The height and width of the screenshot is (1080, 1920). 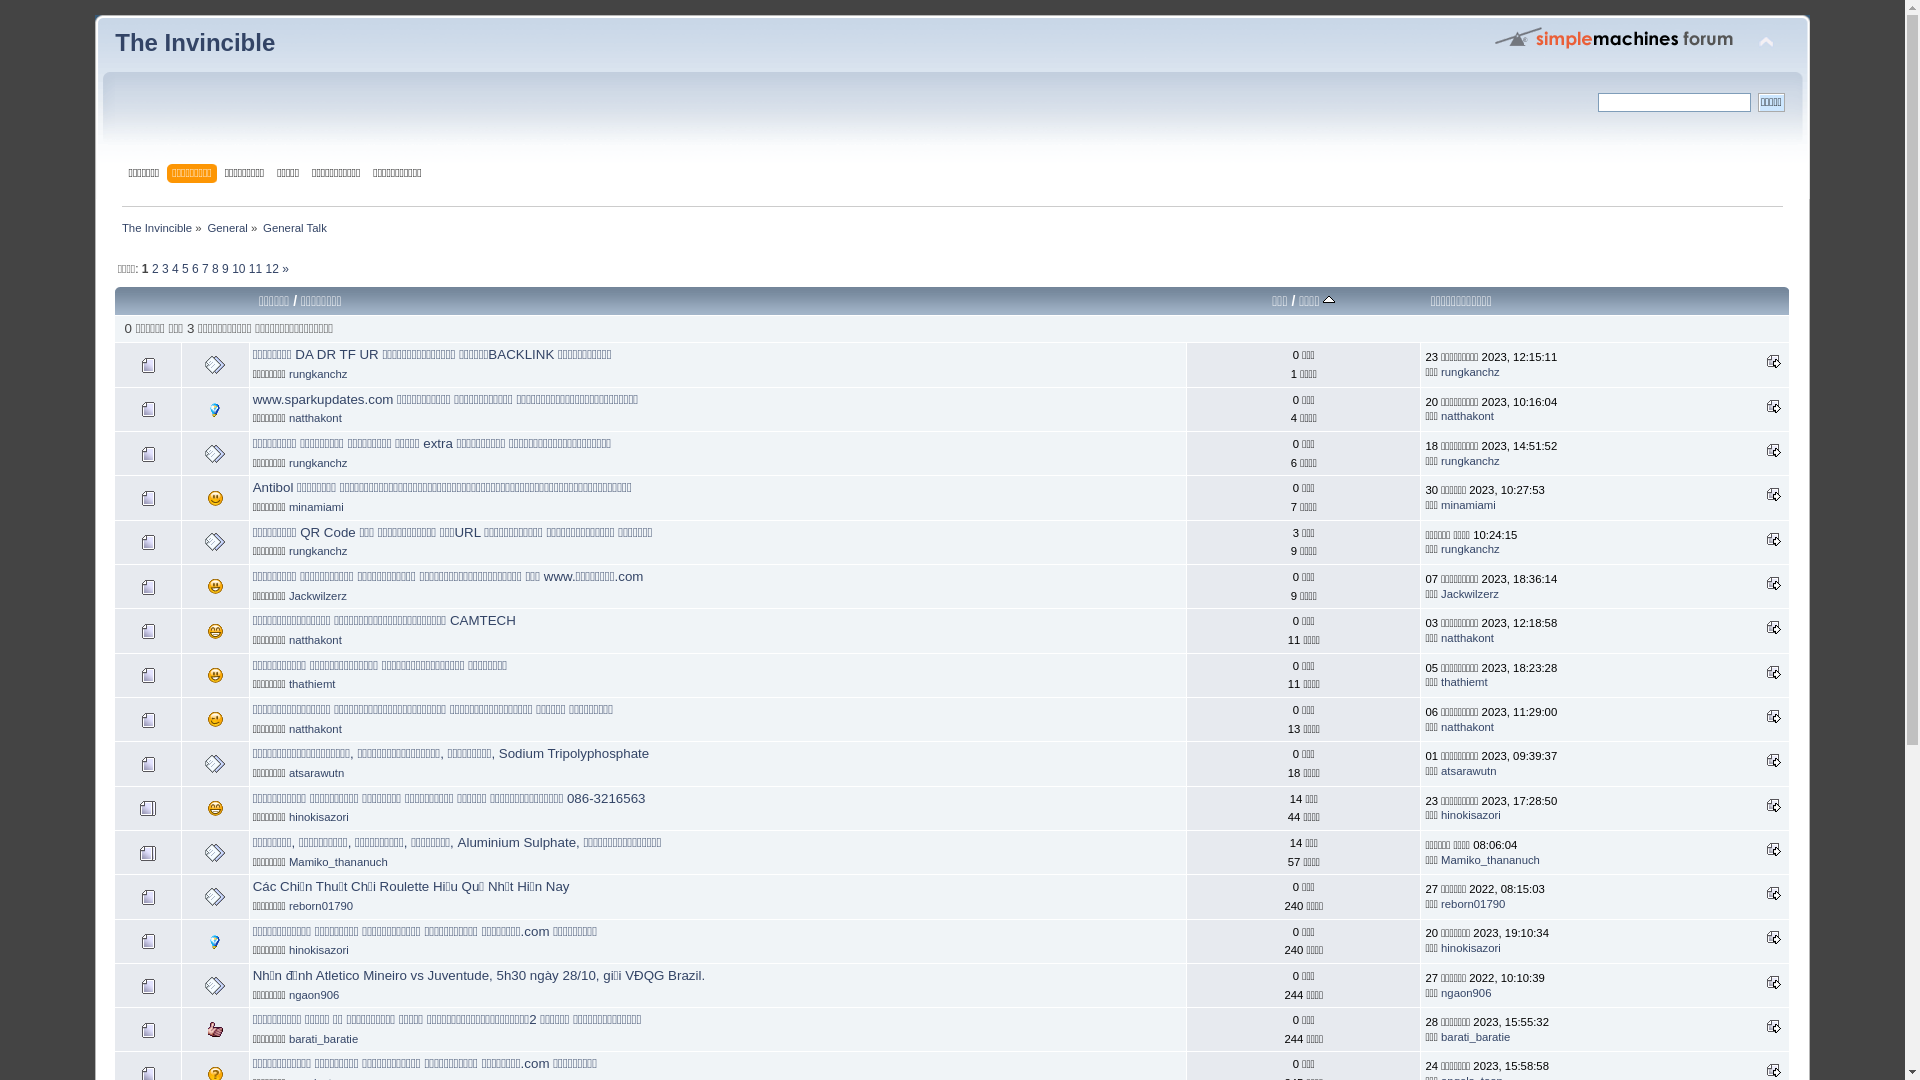 What do you see at coordinates (176, 269) in the screenshot?
I see `4` at bounding box center [176, 269].